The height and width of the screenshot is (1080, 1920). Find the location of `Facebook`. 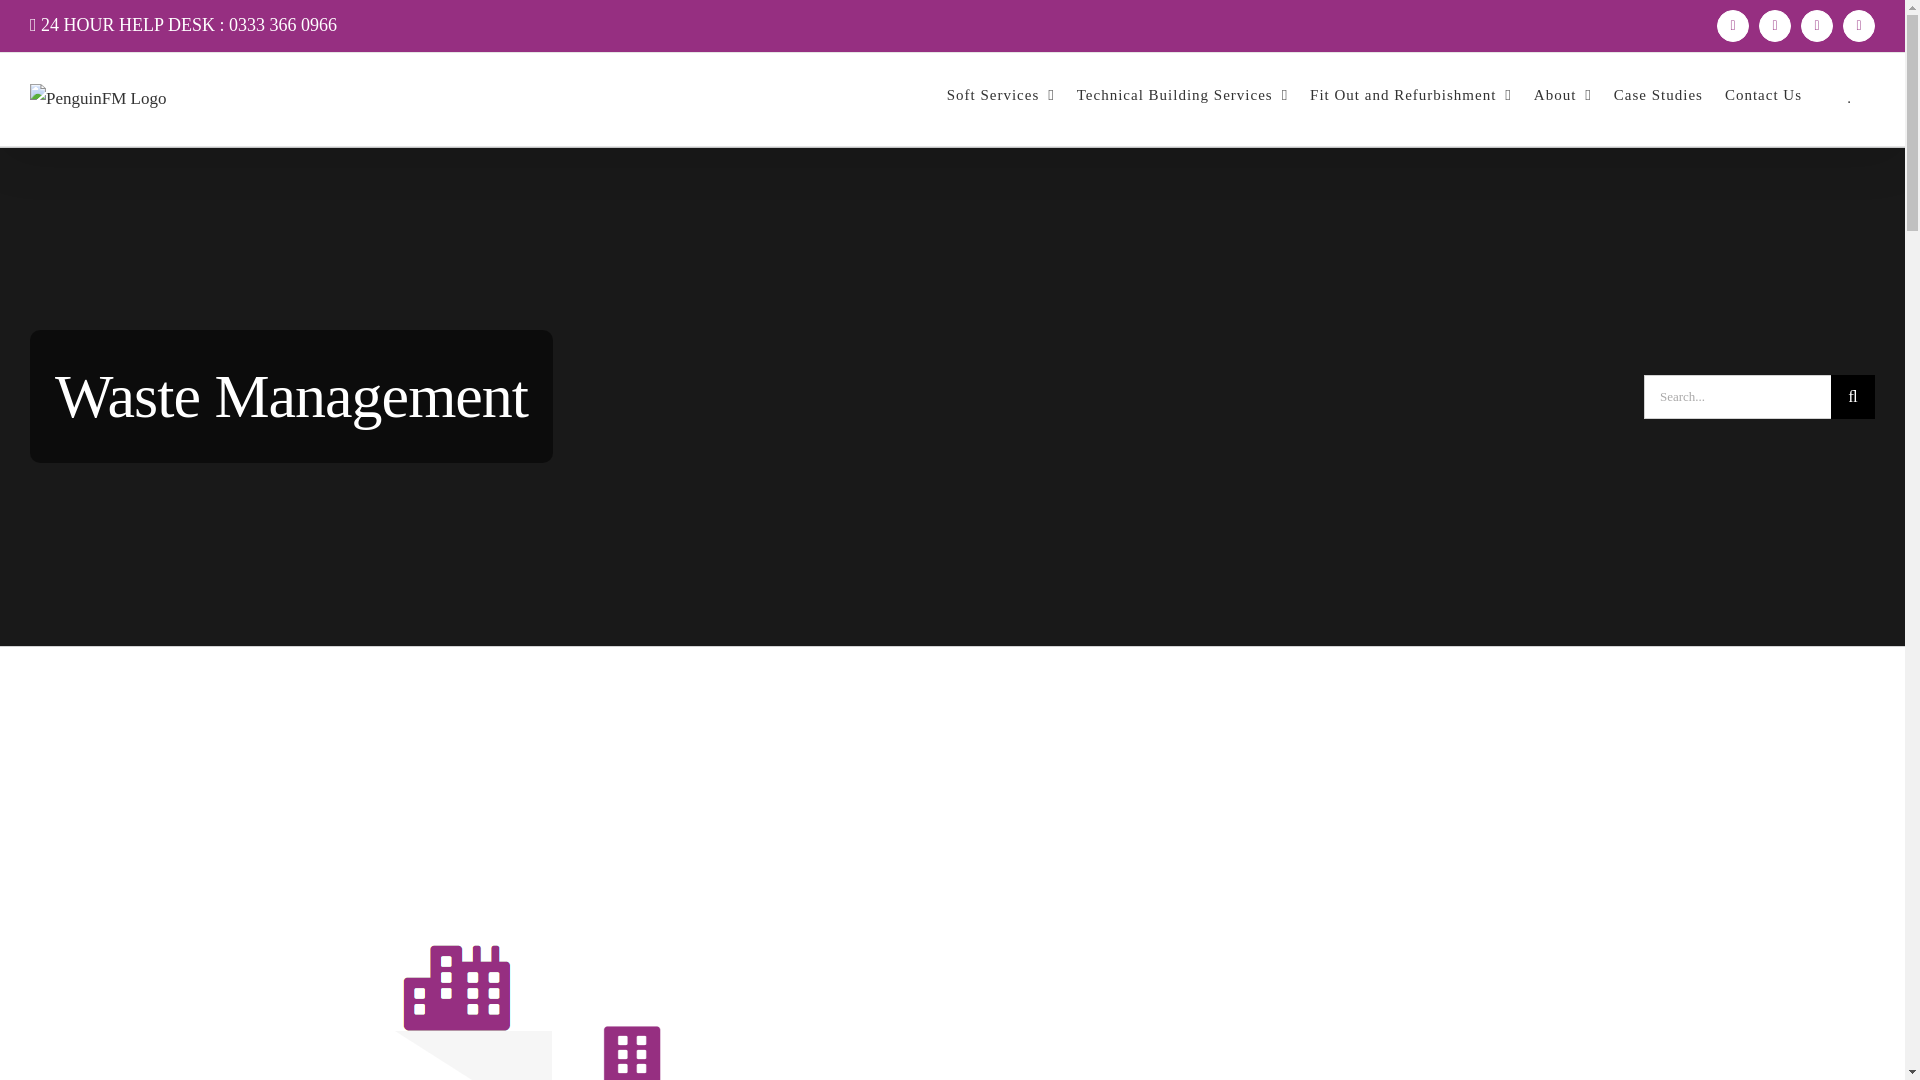

Facebook is located at coordinates (1732, 26).